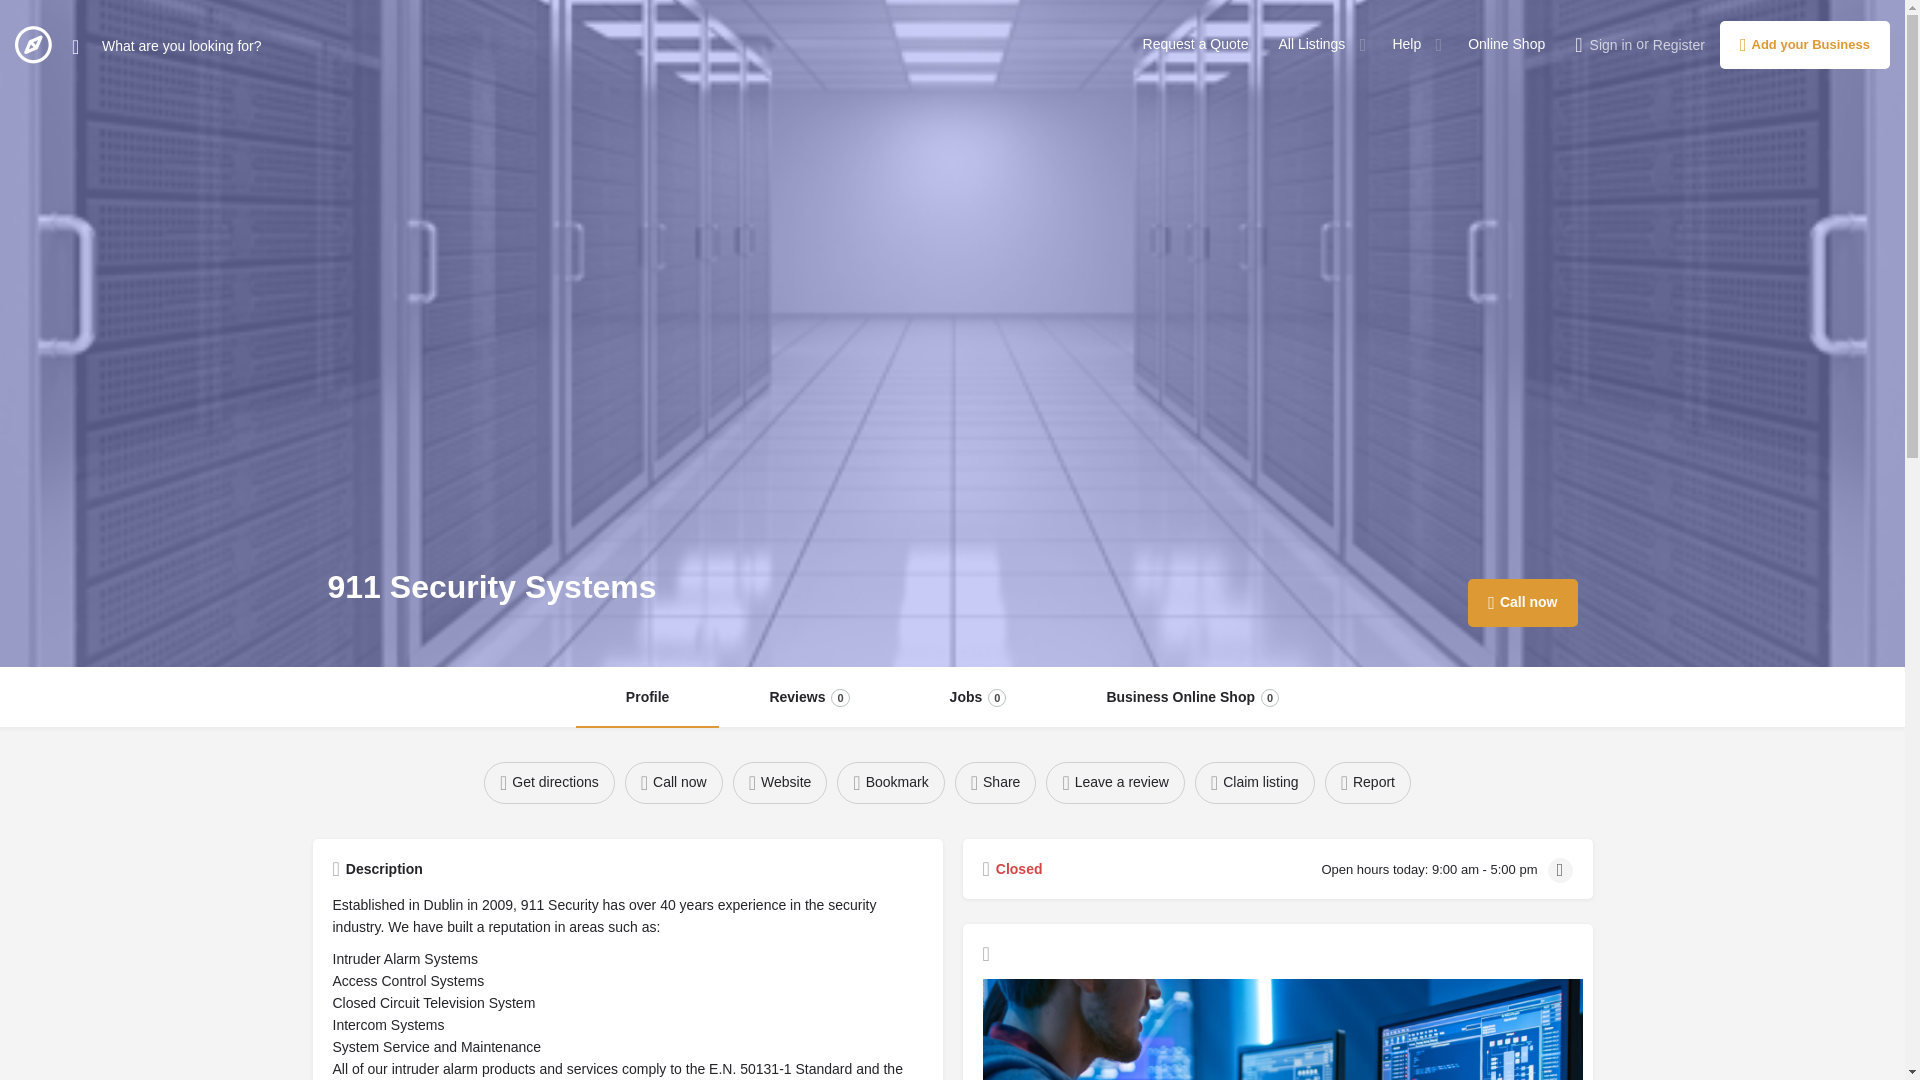 The image size is (1920, 1080). Describe the element at coordinates (1196, 44) in the screenshot. I see `Share` at that location.